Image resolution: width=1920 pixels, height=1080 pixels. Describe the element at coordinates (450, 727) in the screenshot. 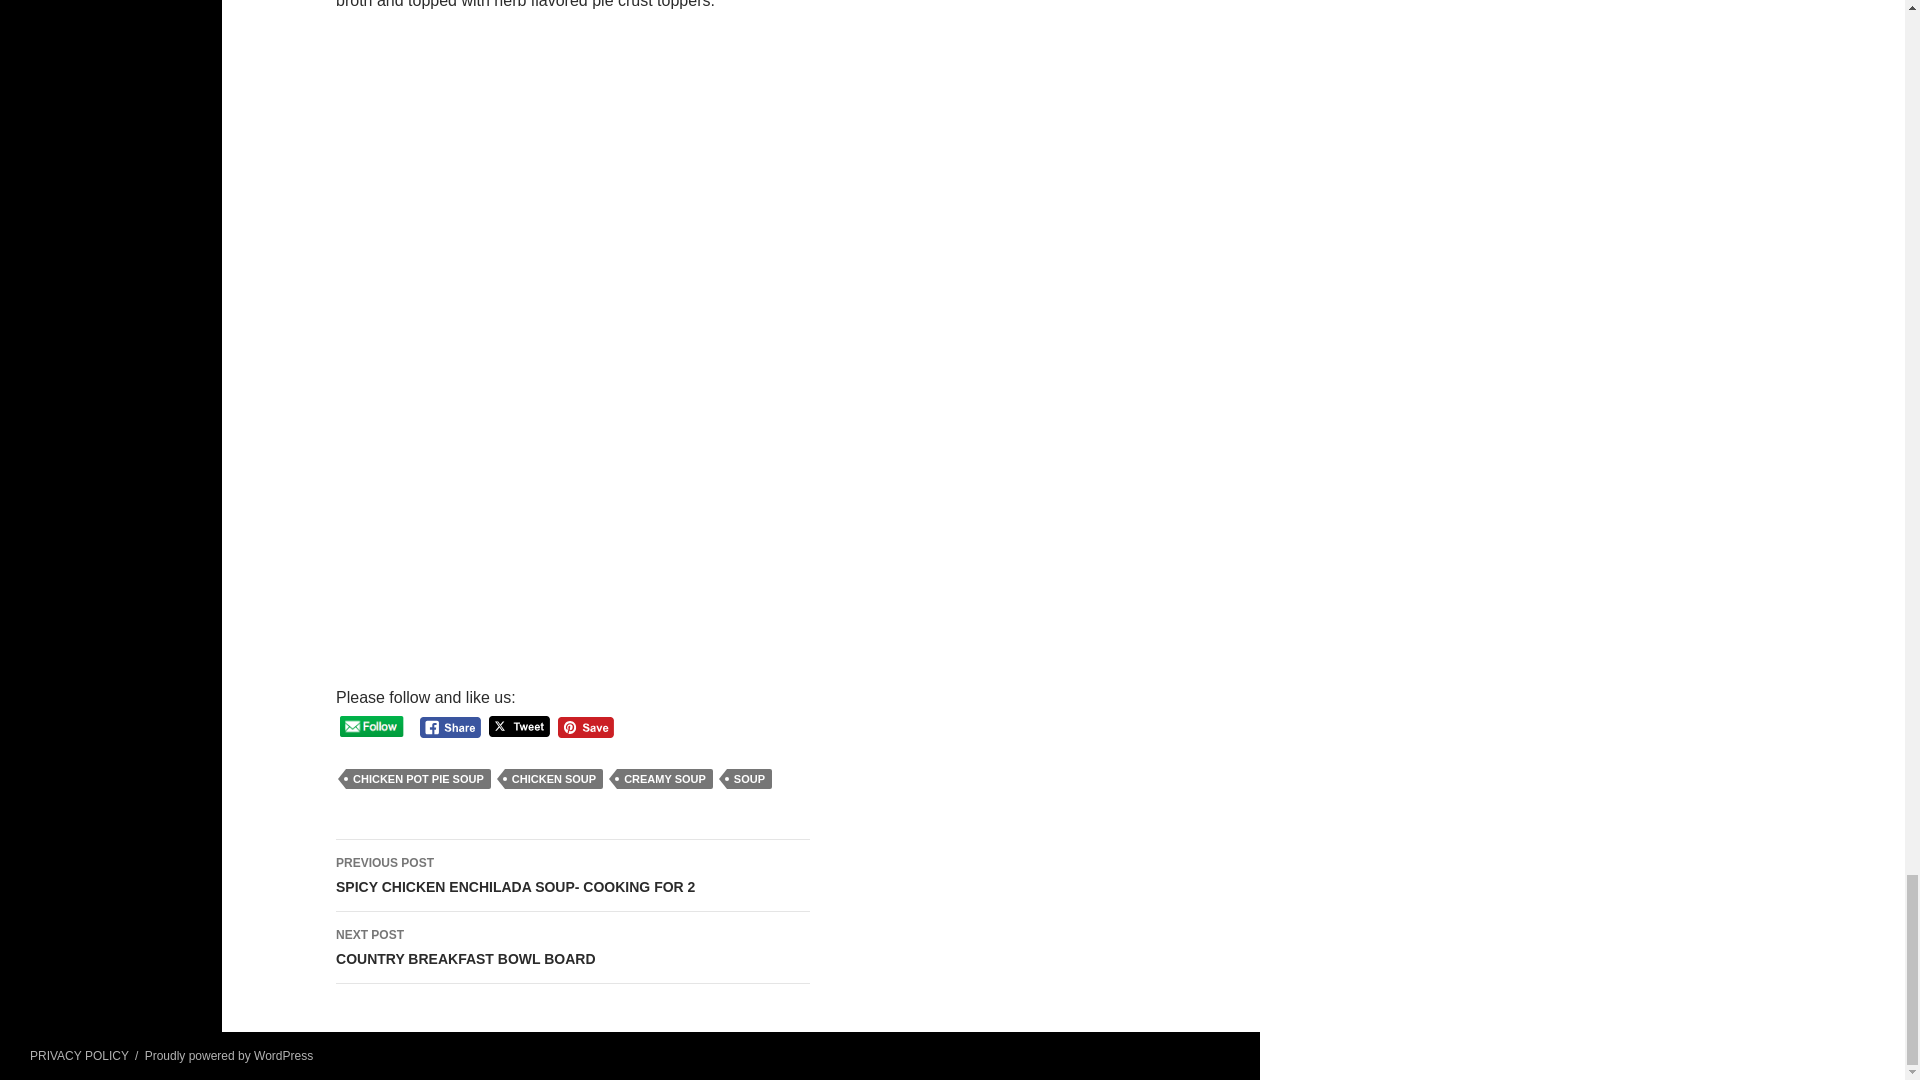

I see `Facebook Share` at that location.